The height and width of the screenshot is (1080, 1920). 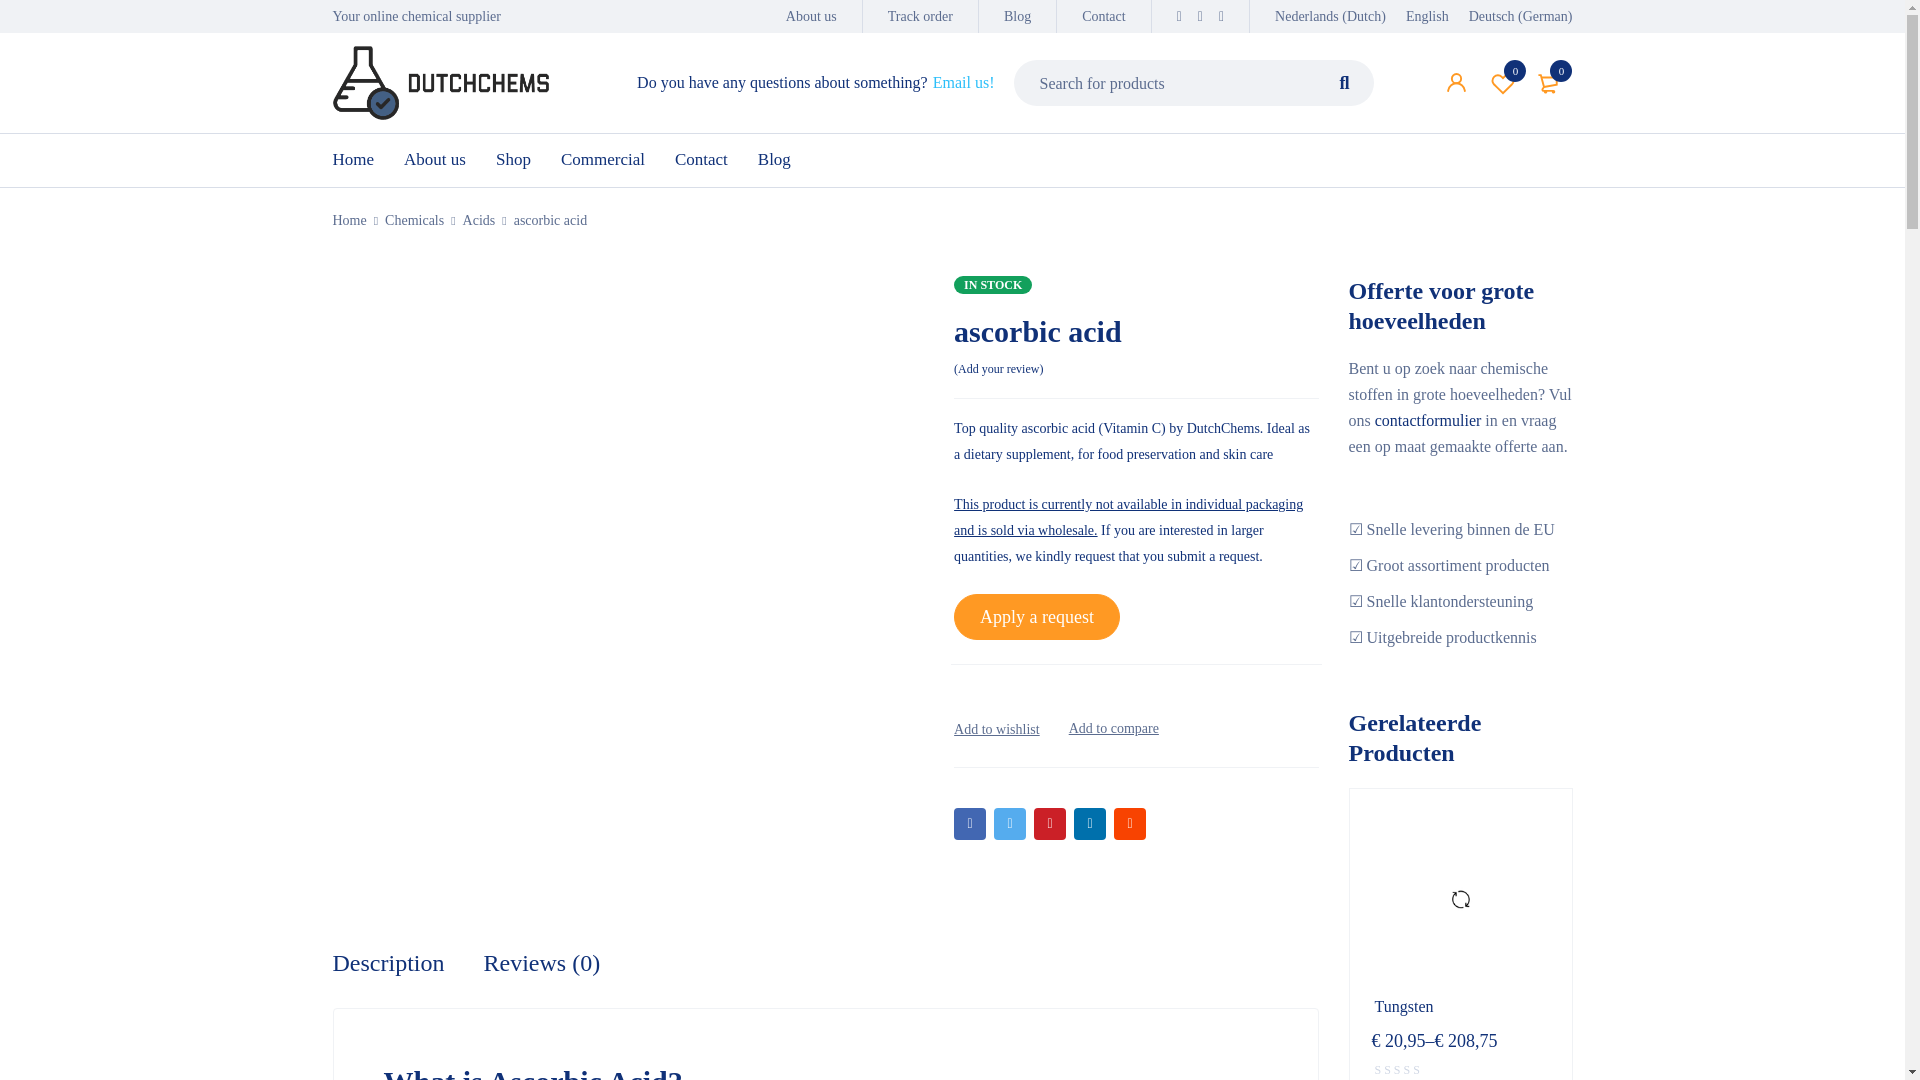 I want to click on Search, so click(x=1344, y=82).